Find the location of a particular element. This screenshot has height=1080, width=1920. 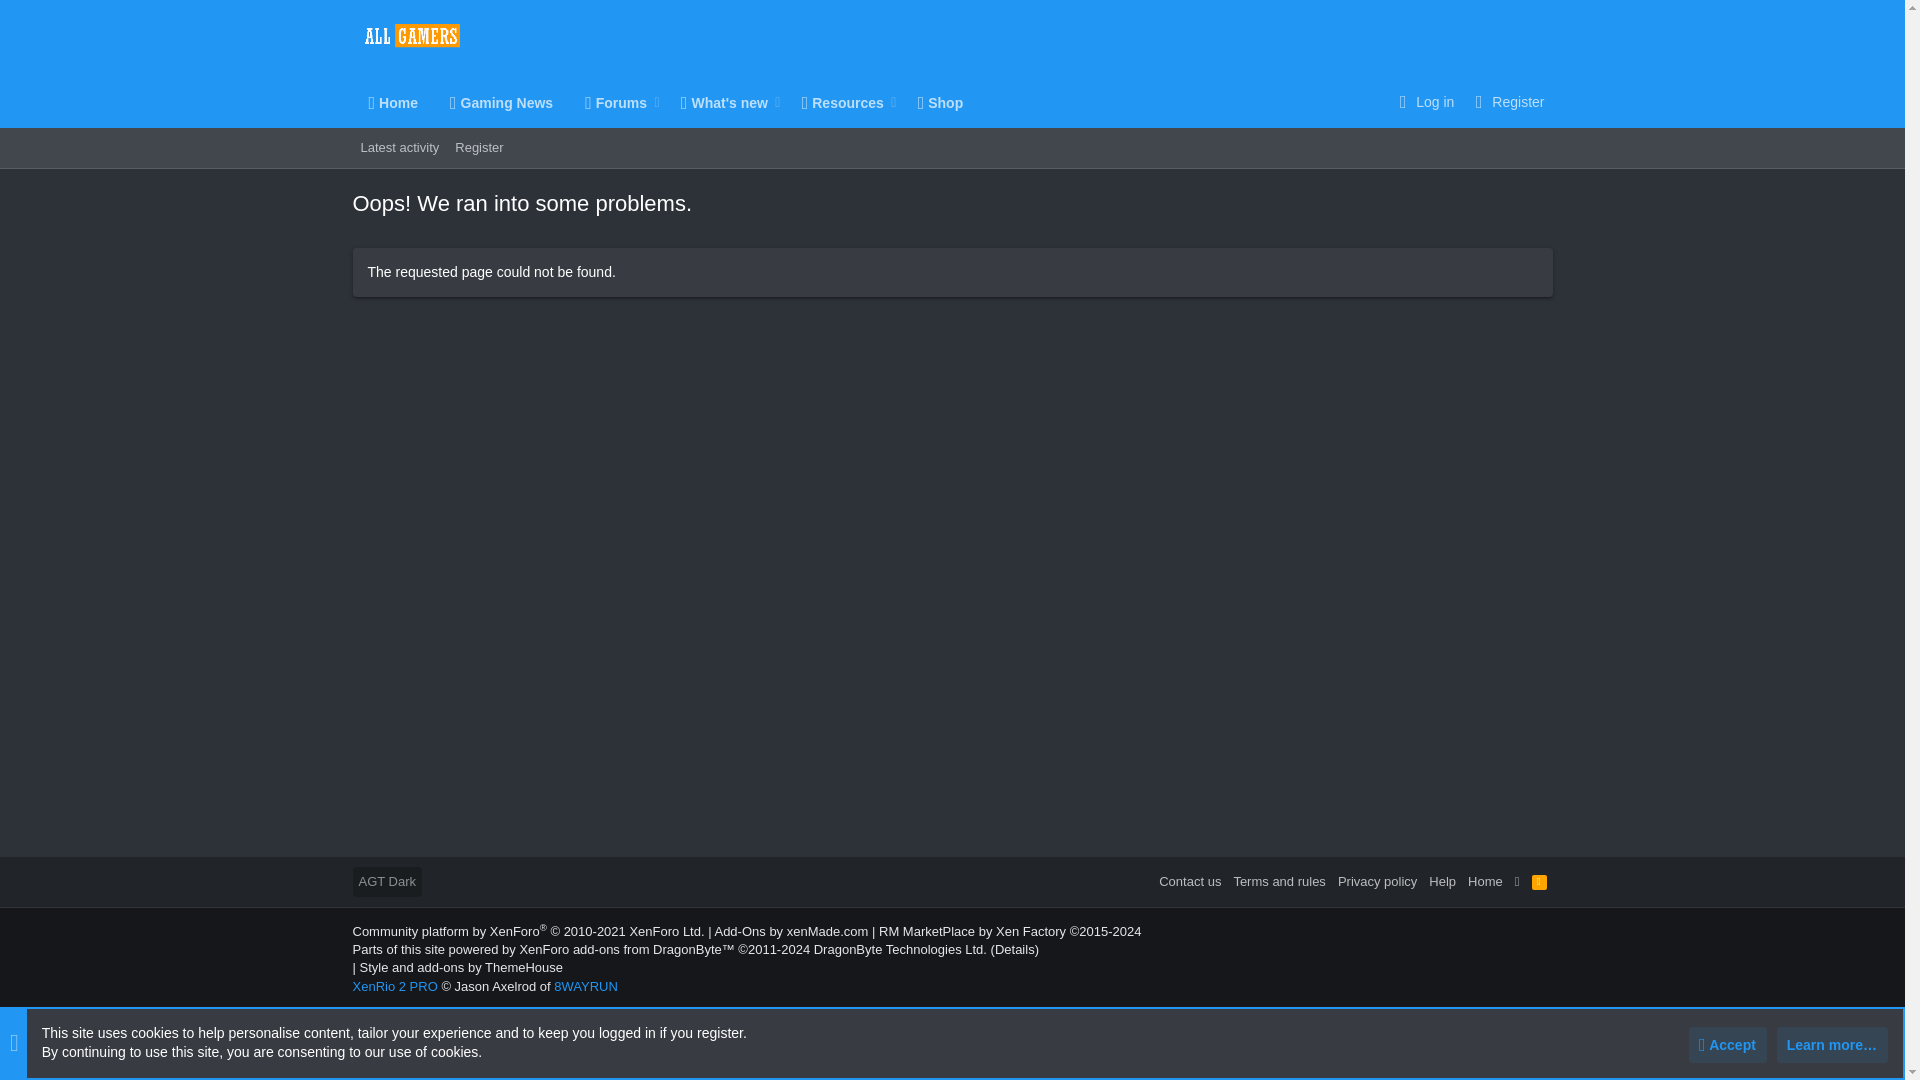

Resources is located at coordinates (1190, 882).